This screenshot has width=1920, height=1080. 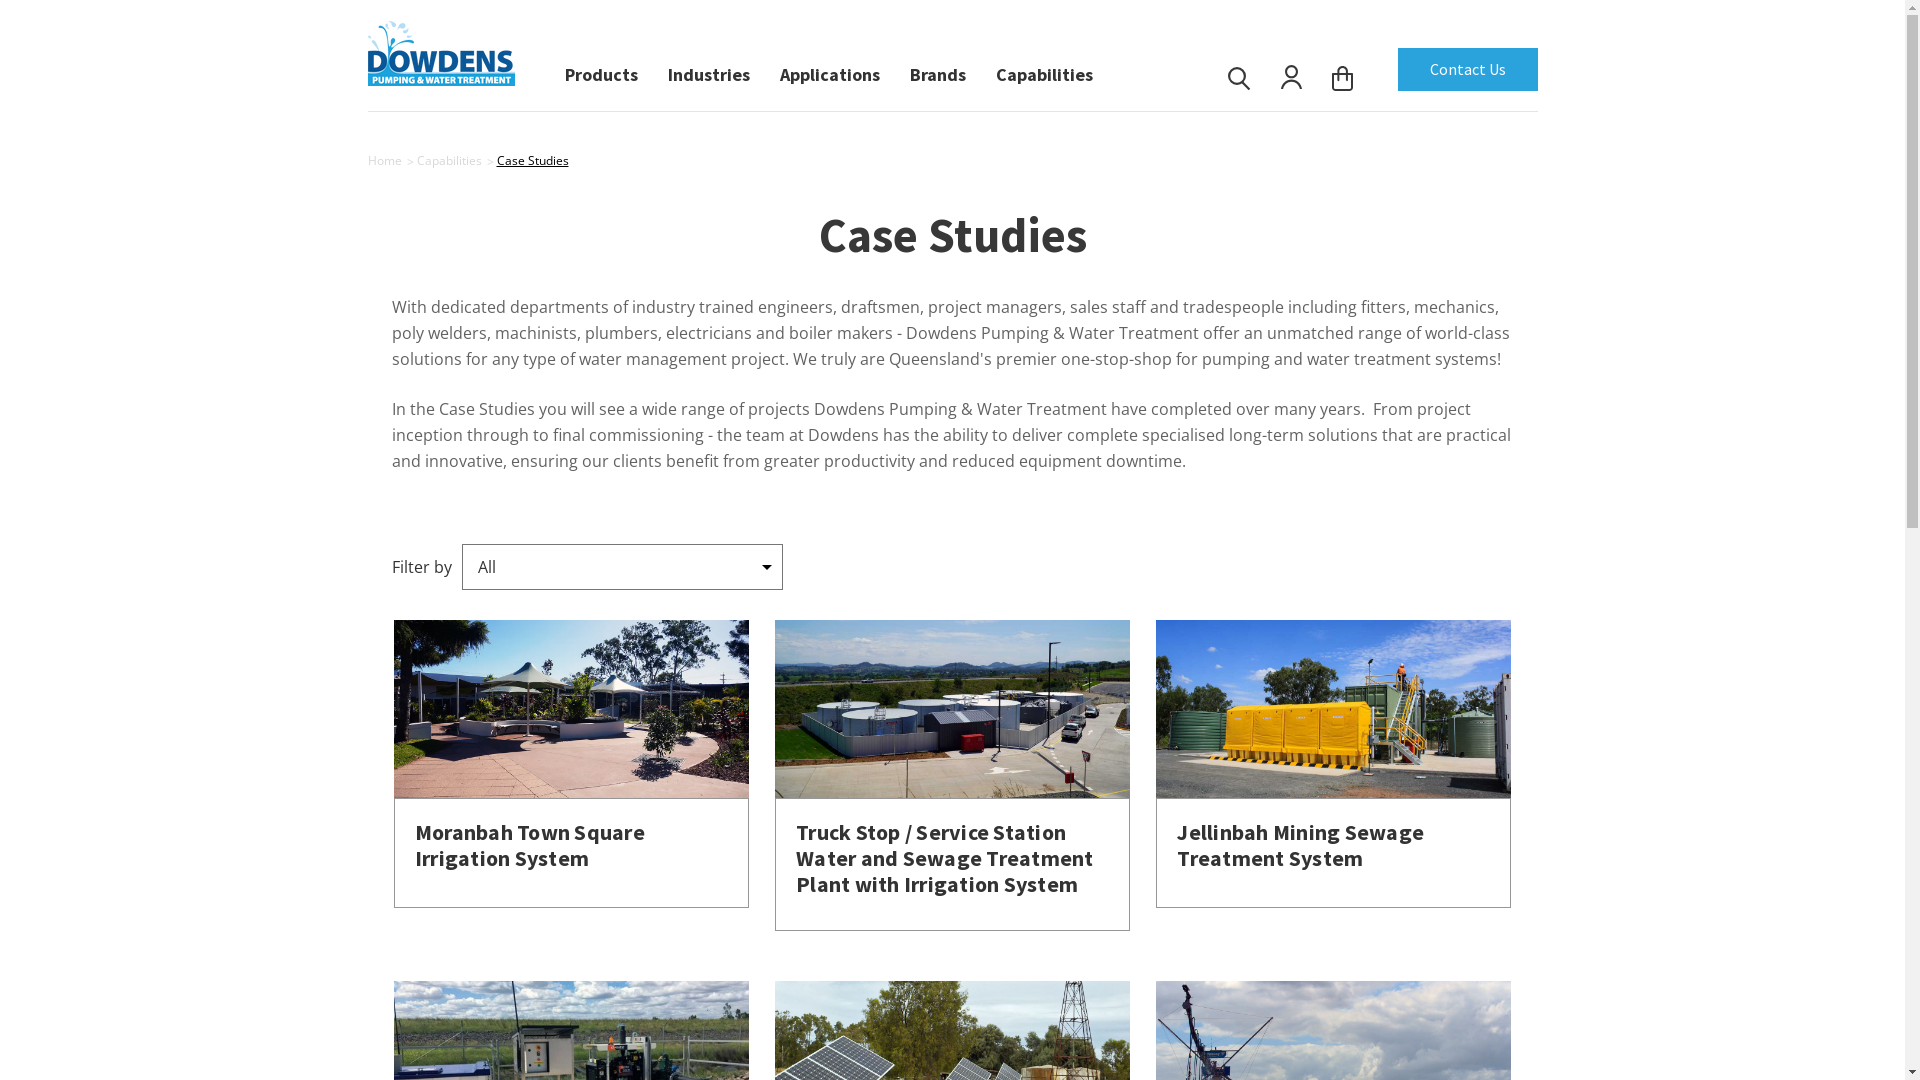 I want to click on Capabilities, so click(x=1044, y=70).